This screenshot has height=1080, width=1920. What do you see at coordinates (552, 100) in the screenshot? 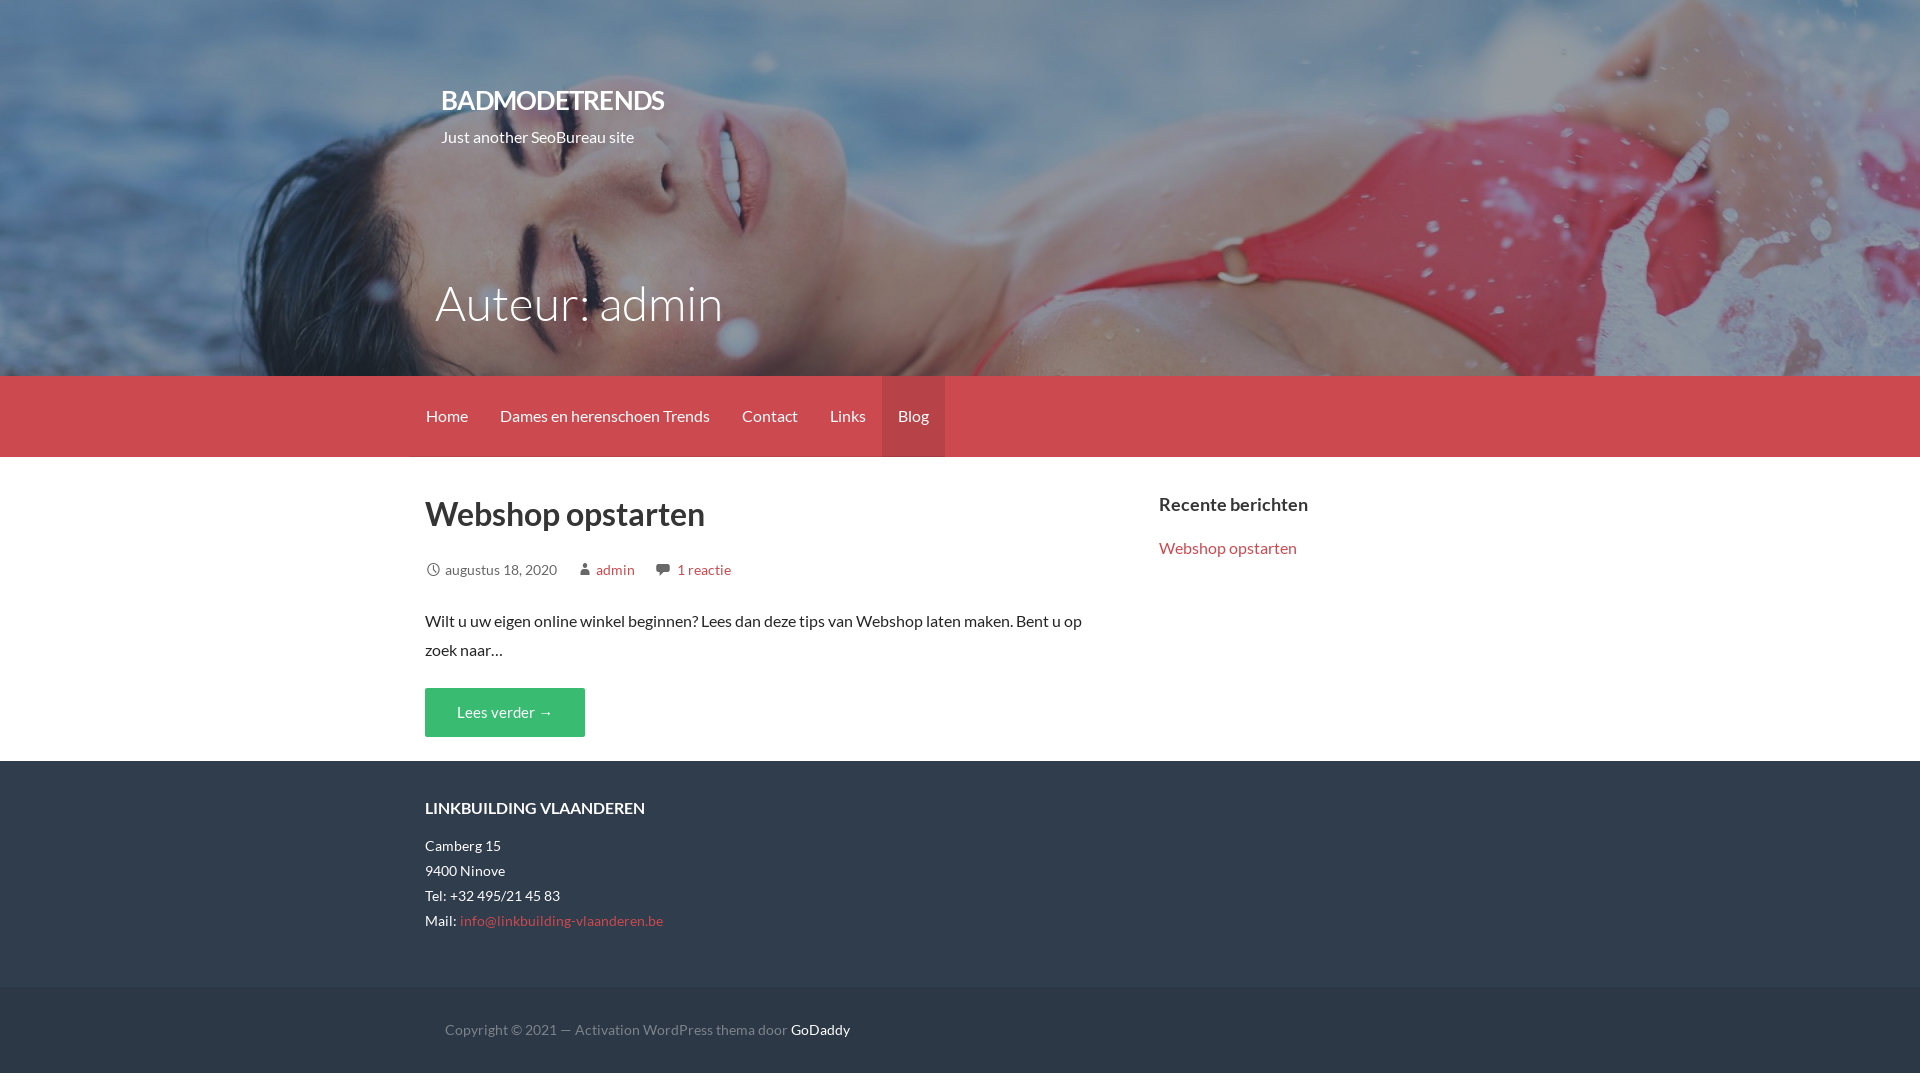
I see `BADMODETRENDS` at bounding box center [552, 100].